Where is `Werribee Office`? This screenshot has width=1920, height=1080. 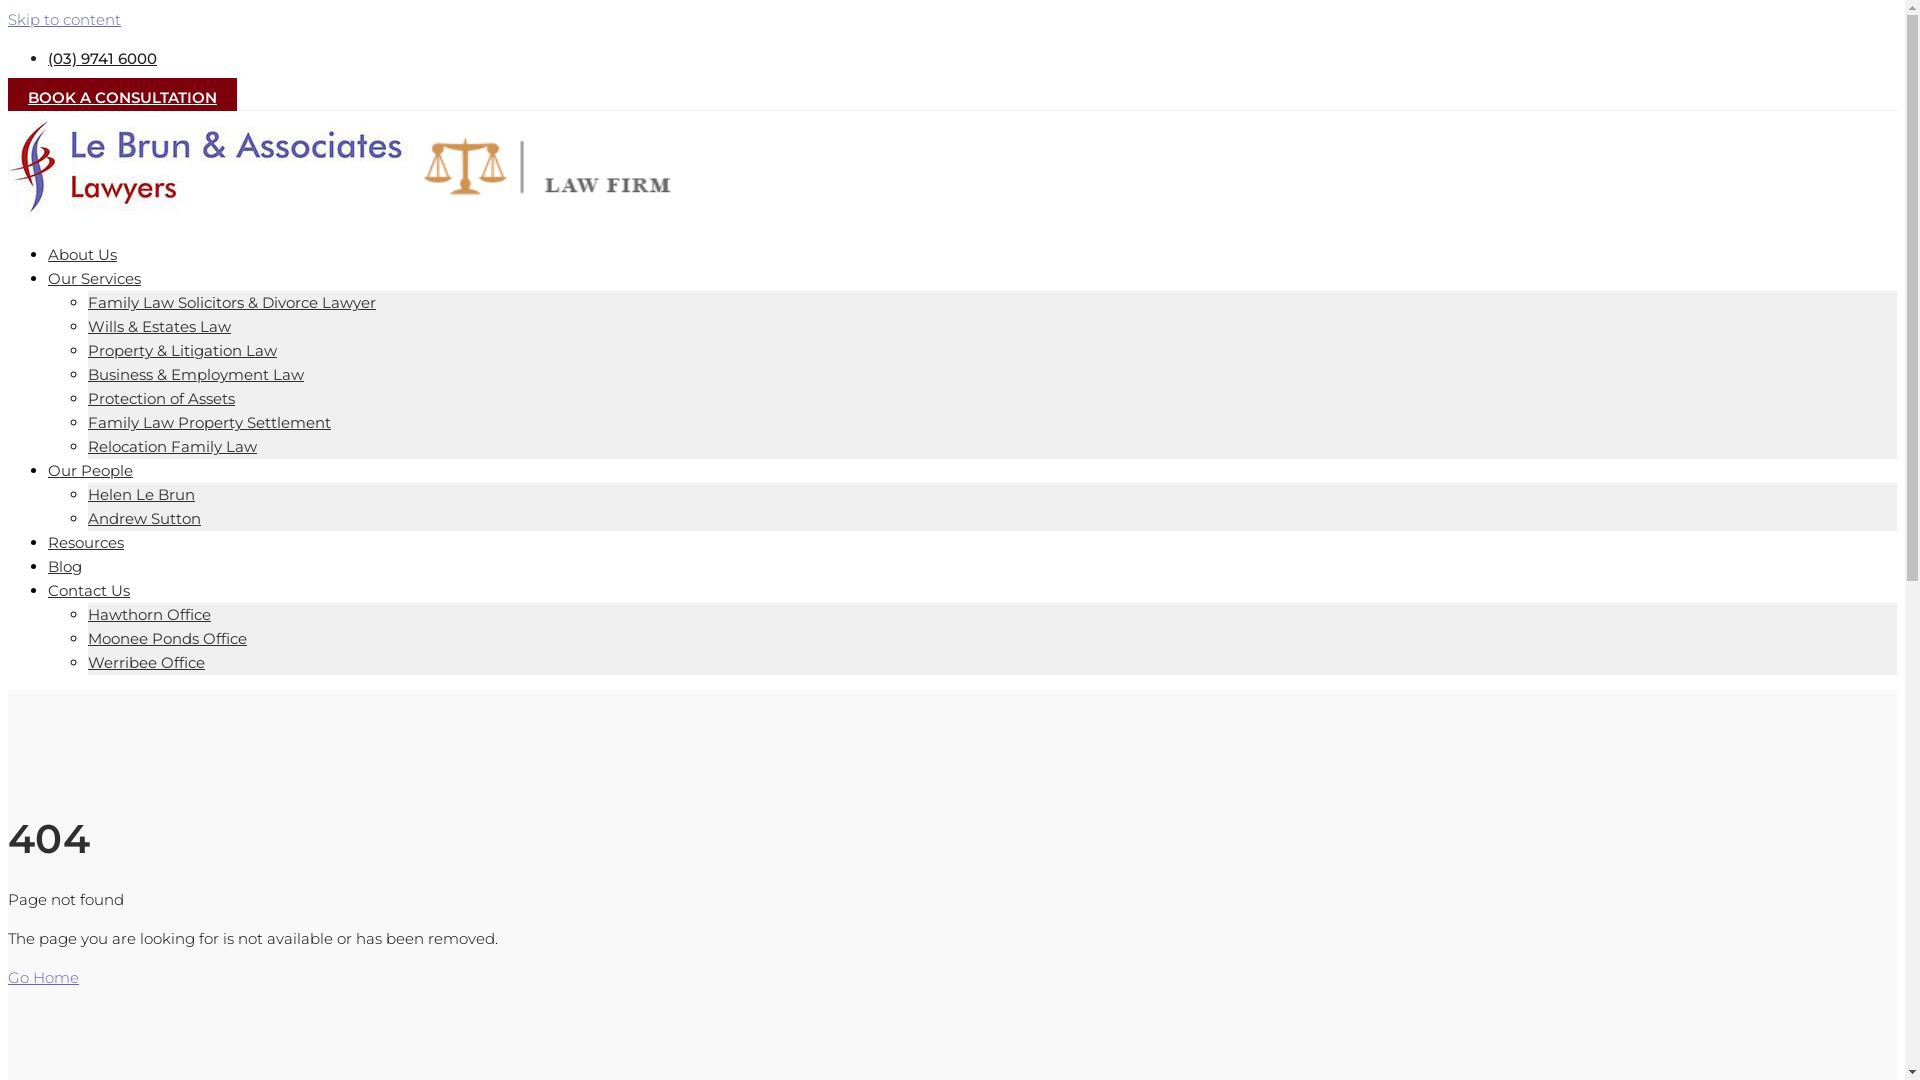 Werribee Office is located at coordinates (146, 662).